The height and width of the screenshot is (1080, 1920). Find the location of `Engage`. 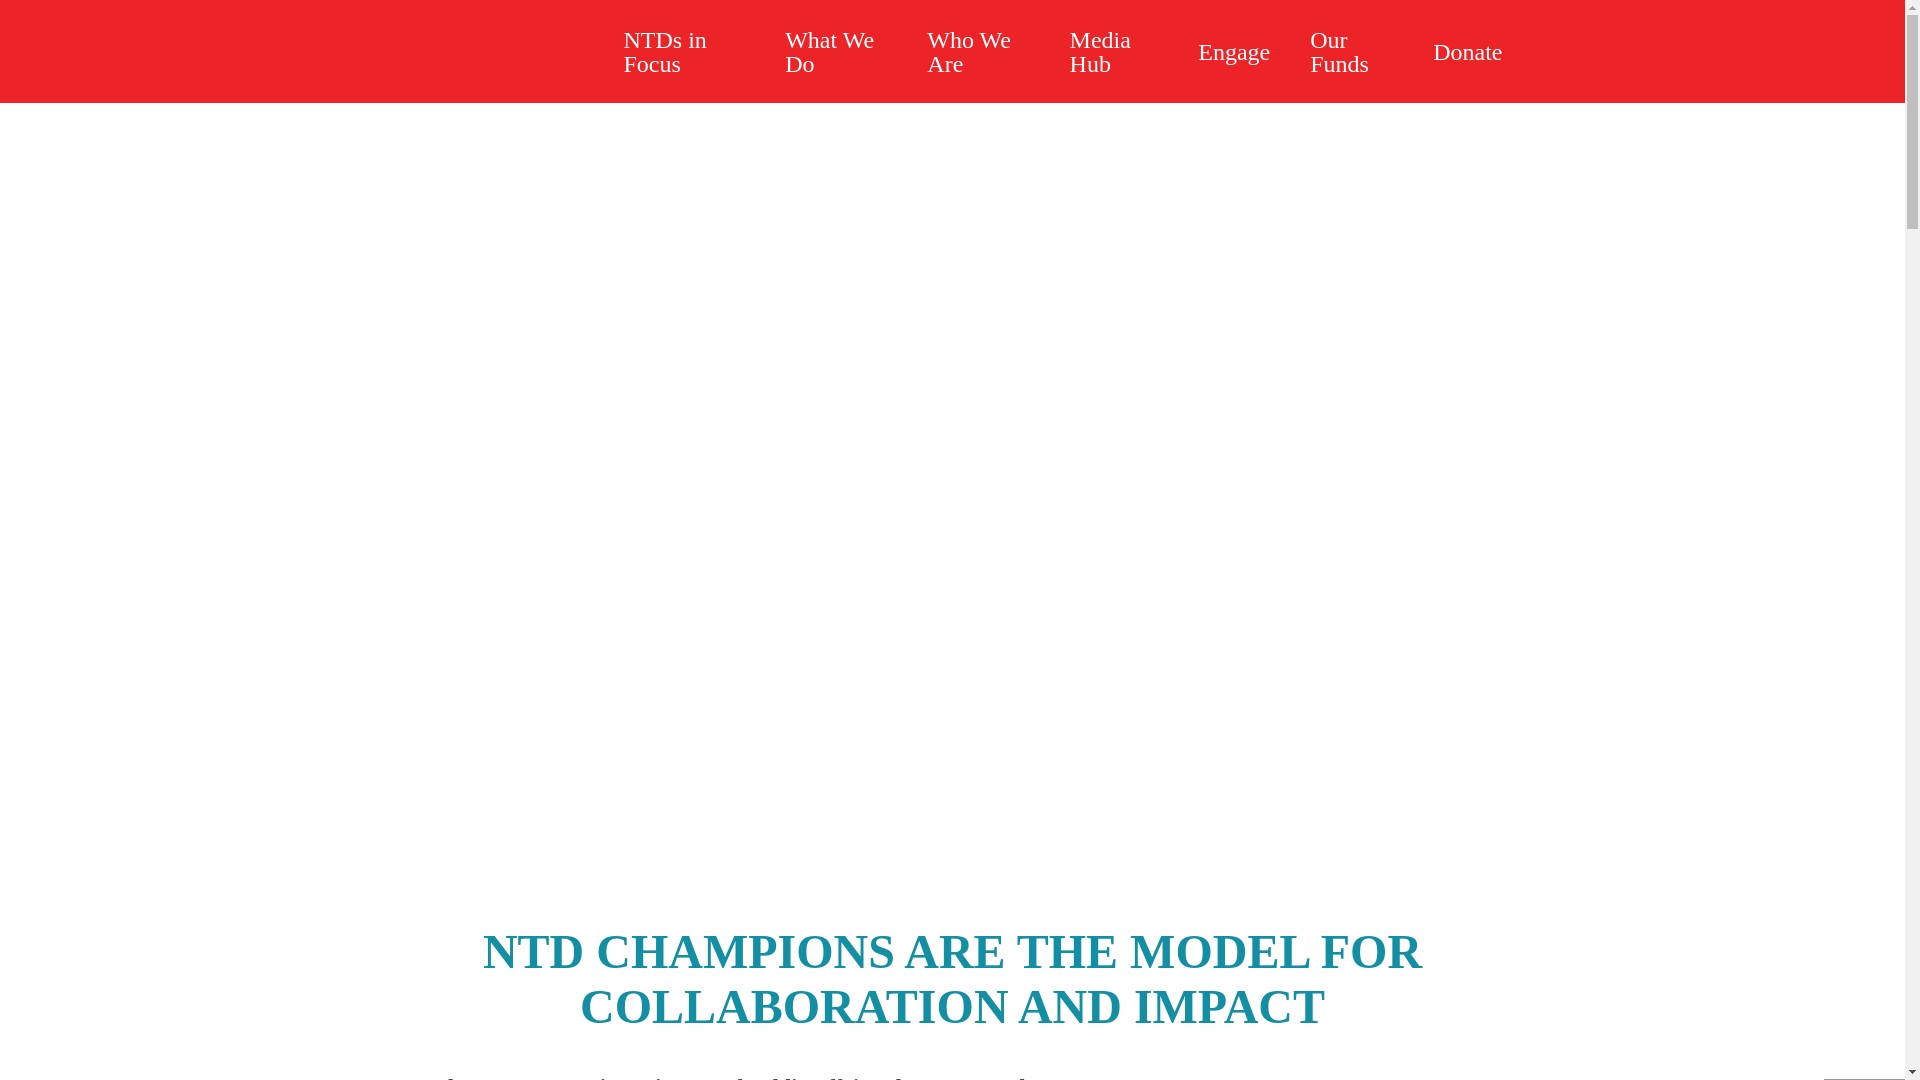

Engage is located at coordinates (1234, 51).